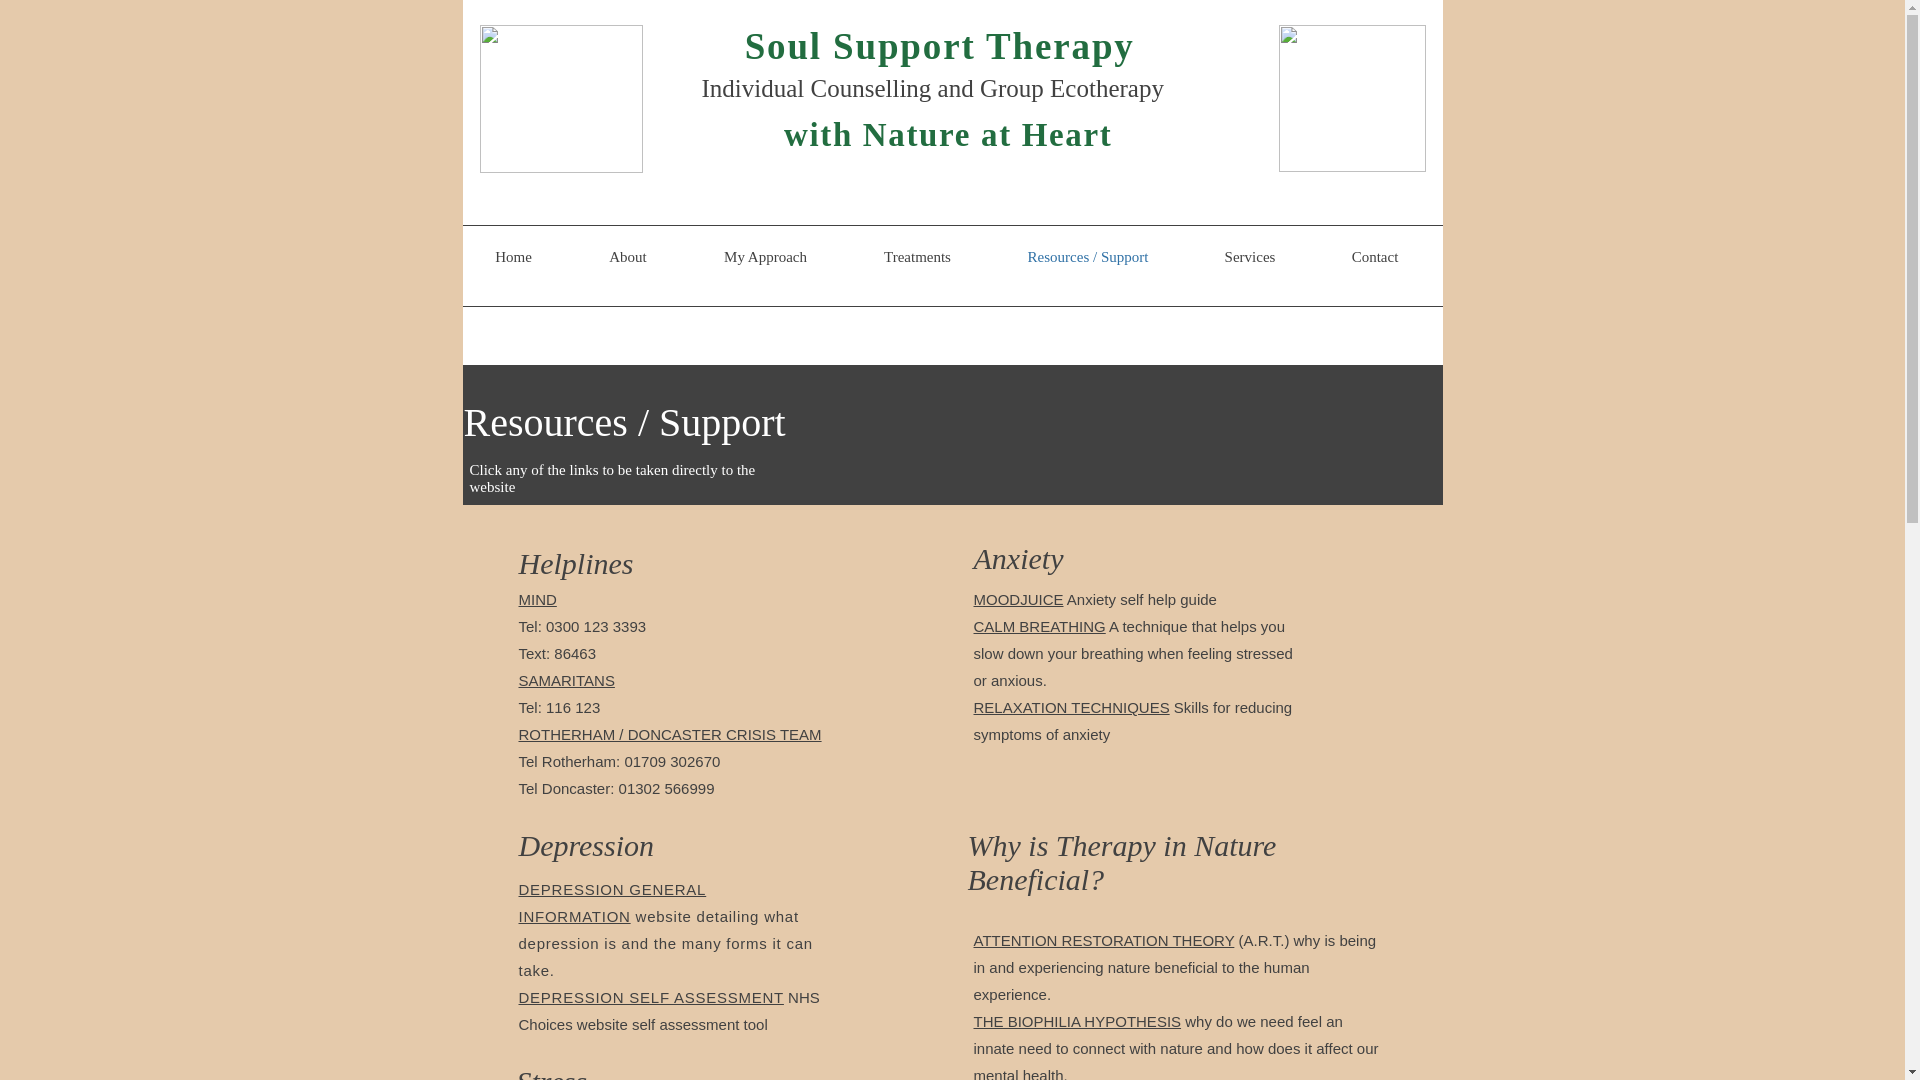 This screenshot has height=1080, width=1920. I want to click on THE BIOPHILIA HYPOTHESIS, so click(1078, 1022).